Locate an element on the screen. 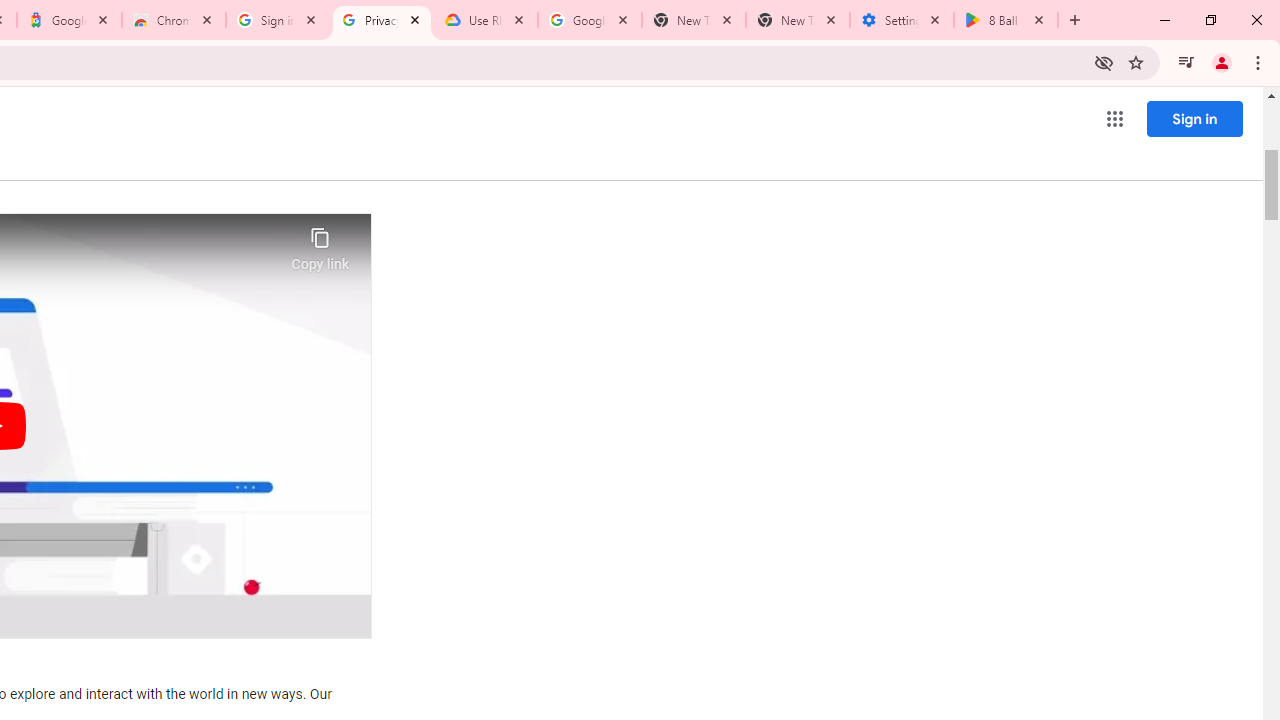 Image resolution: width=1280 pixels, height=720 pixels. Settings - System is located at coordinates (901, 20).